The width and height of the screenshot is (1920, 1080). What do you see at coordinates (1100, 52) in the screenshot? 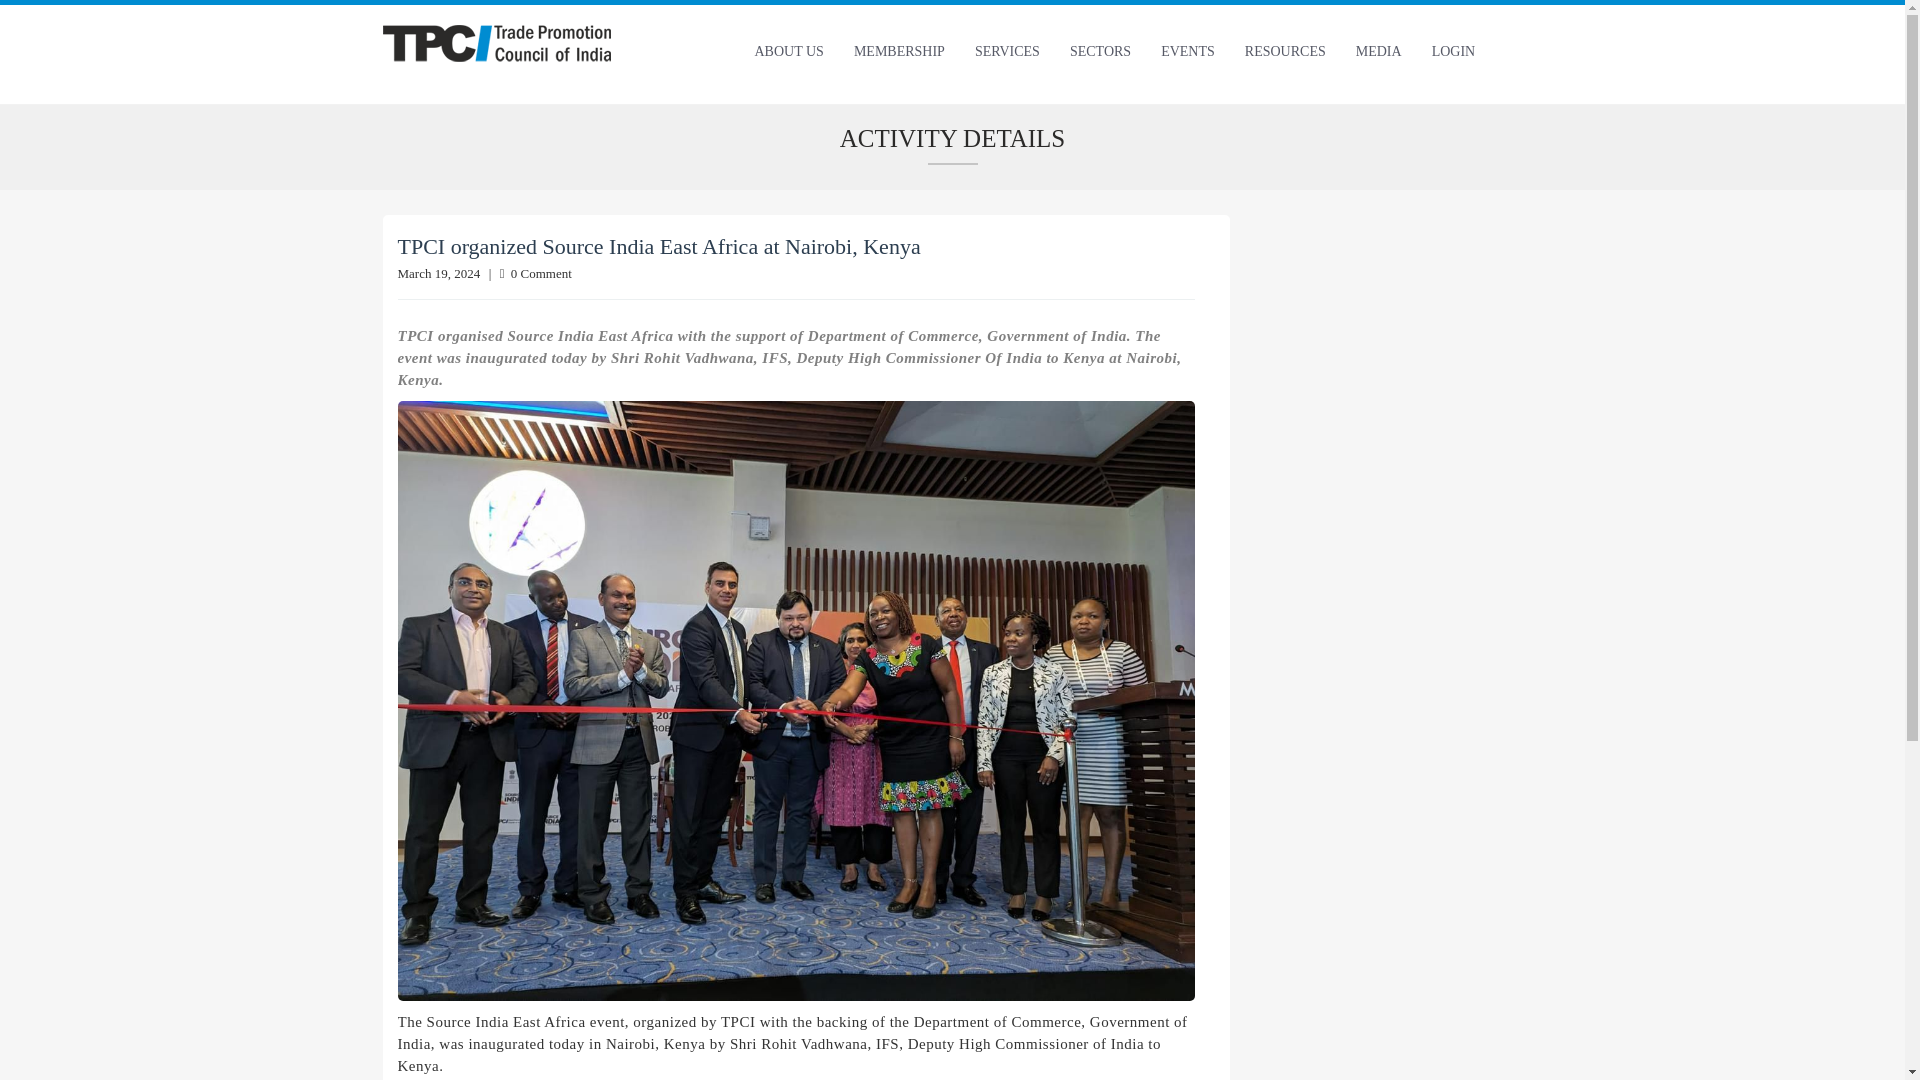
I see `SECTORS` at bounding box center [1100, 52].